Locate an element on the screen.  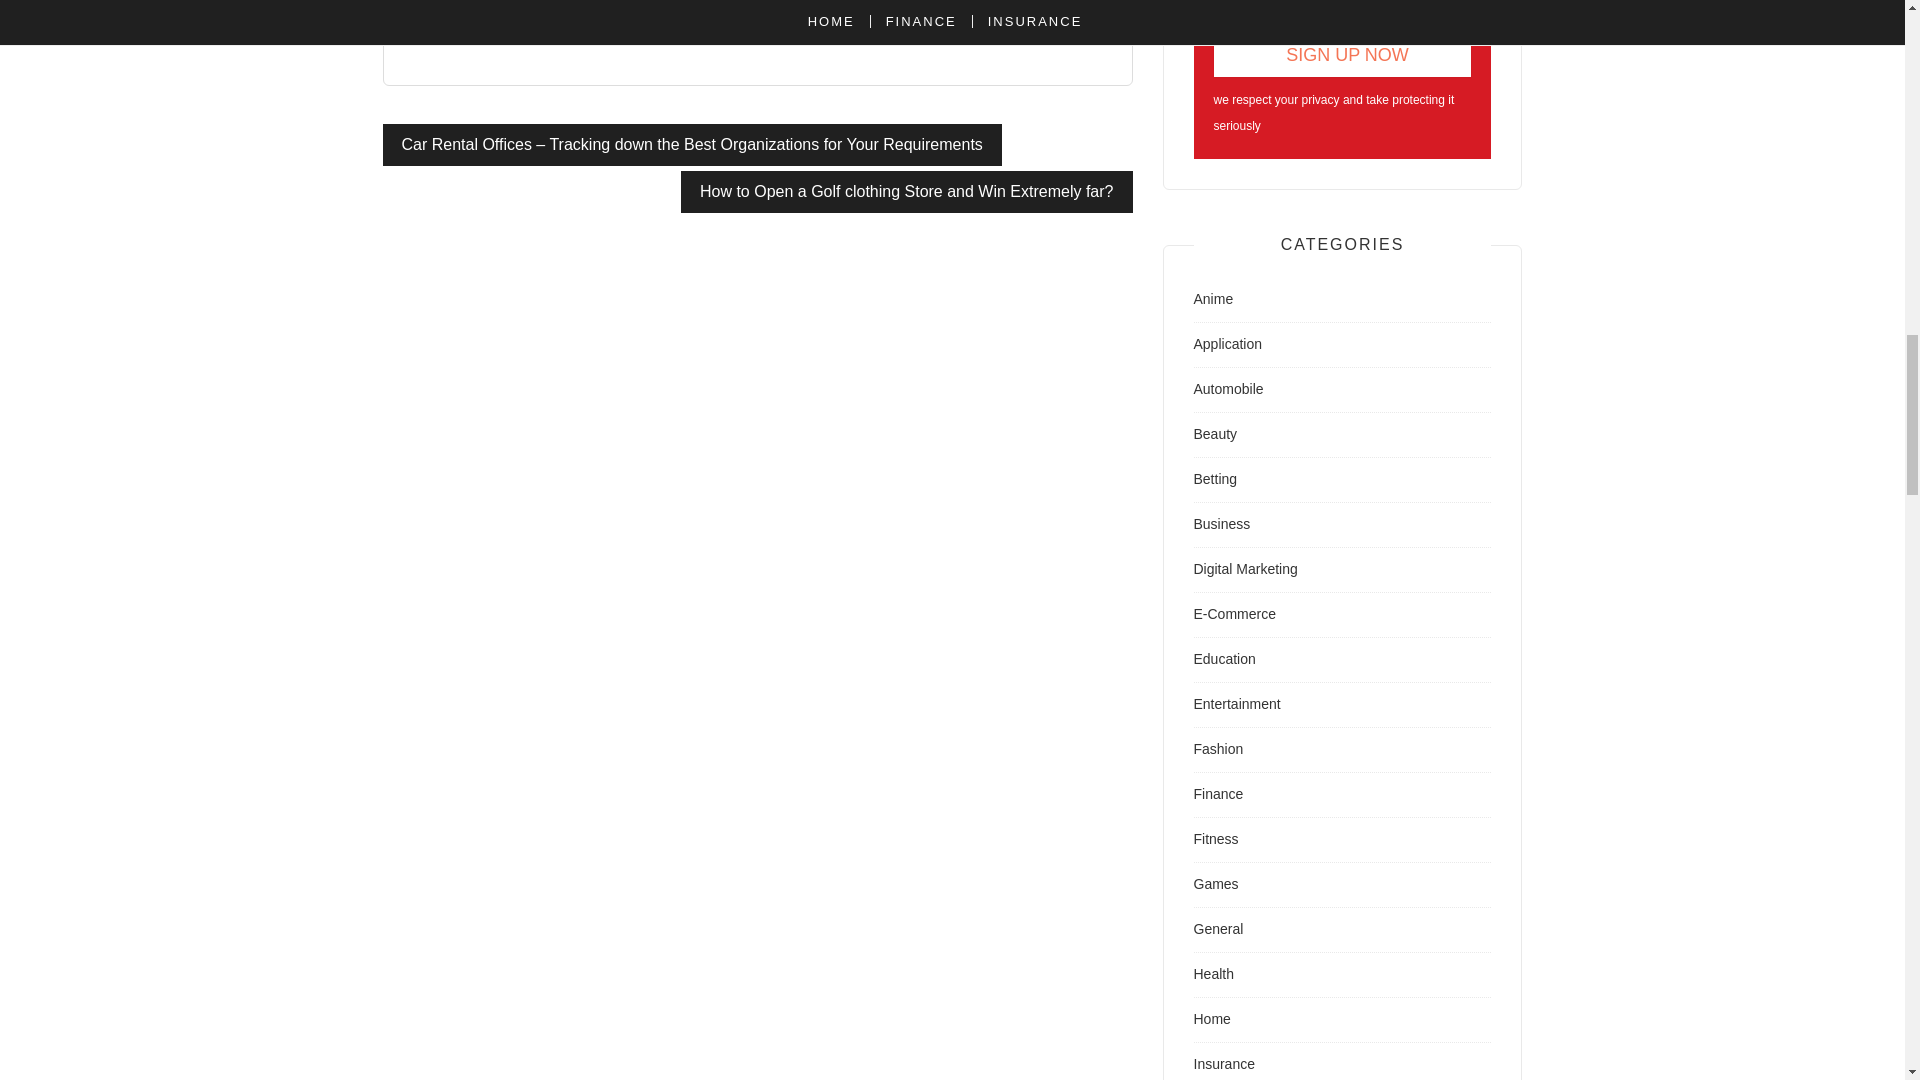
Education is located at coordinates (1224, 659).